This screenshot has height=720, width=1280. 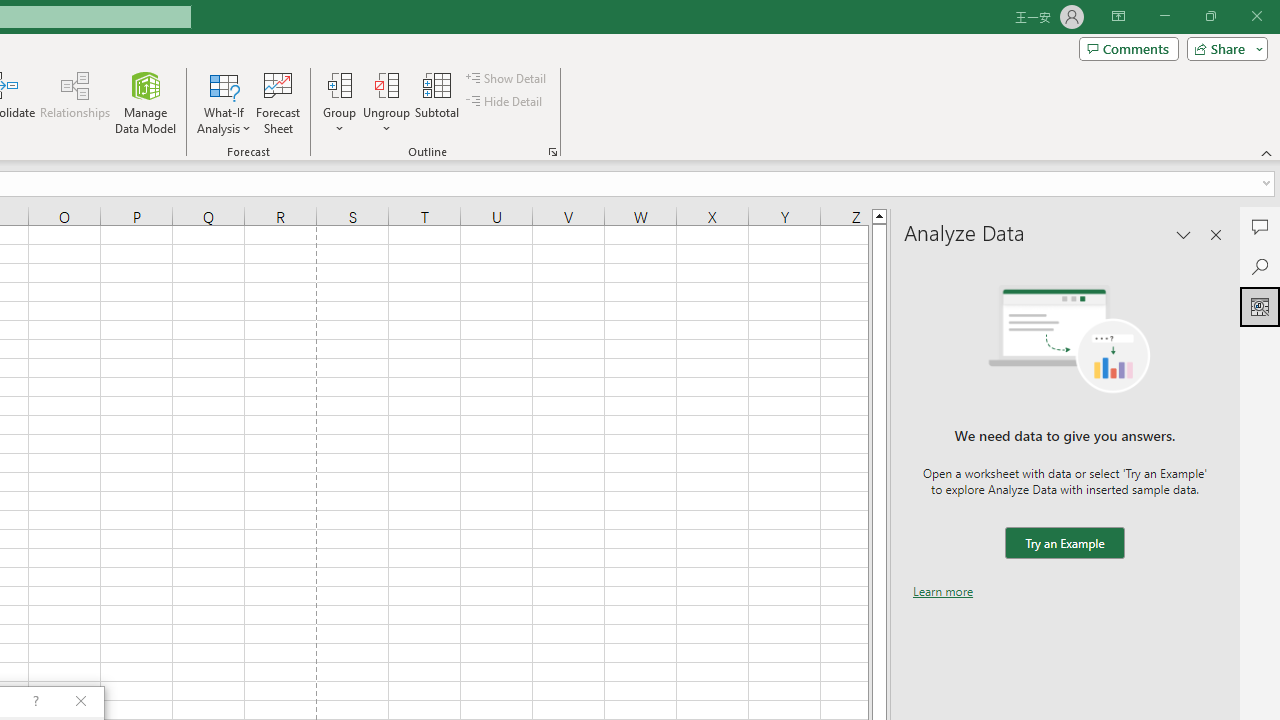 What do you see at coordinates (339, 102) in the screenshot?
I see `Group...` at bounding box center [339, 102].